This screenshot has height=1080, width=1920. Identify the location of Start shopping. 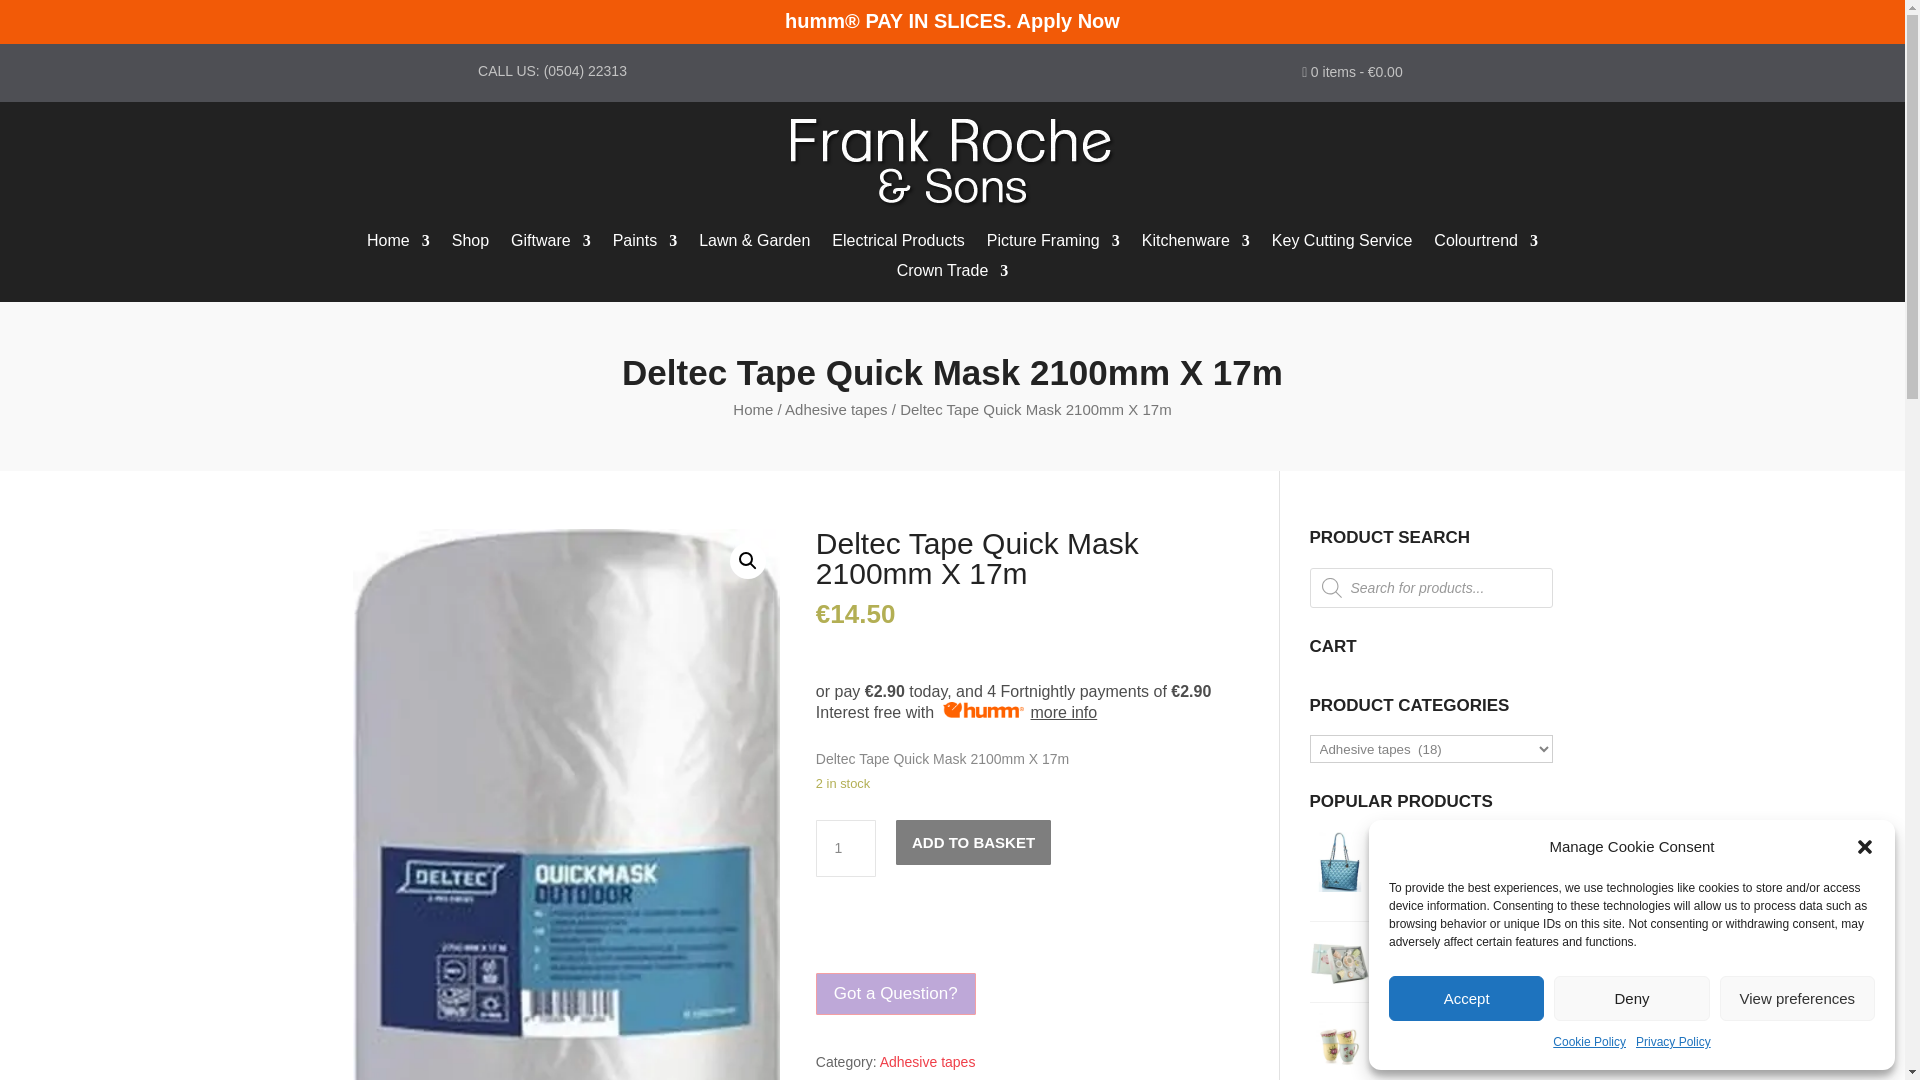
(1351, 76).